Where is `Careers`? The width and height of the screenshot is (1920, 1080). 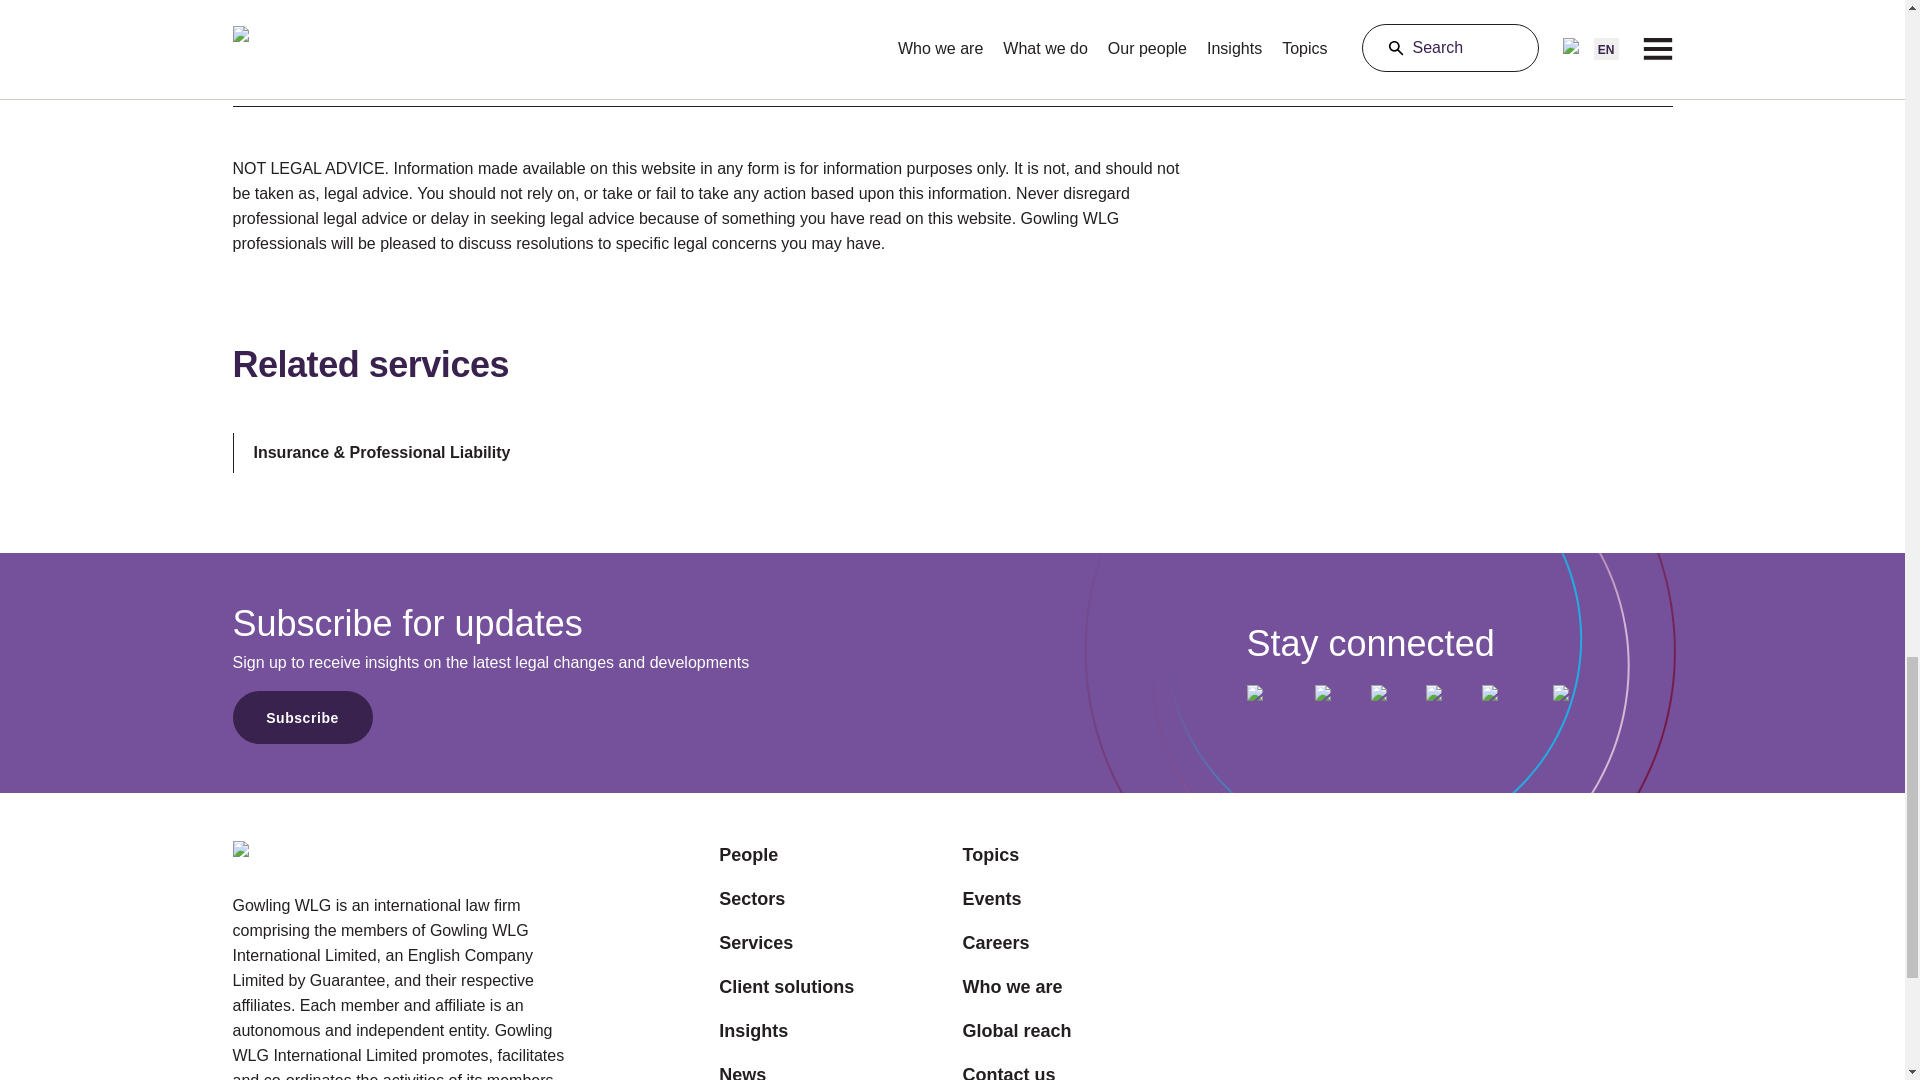
Careers is located at coordinates (1016, 942).